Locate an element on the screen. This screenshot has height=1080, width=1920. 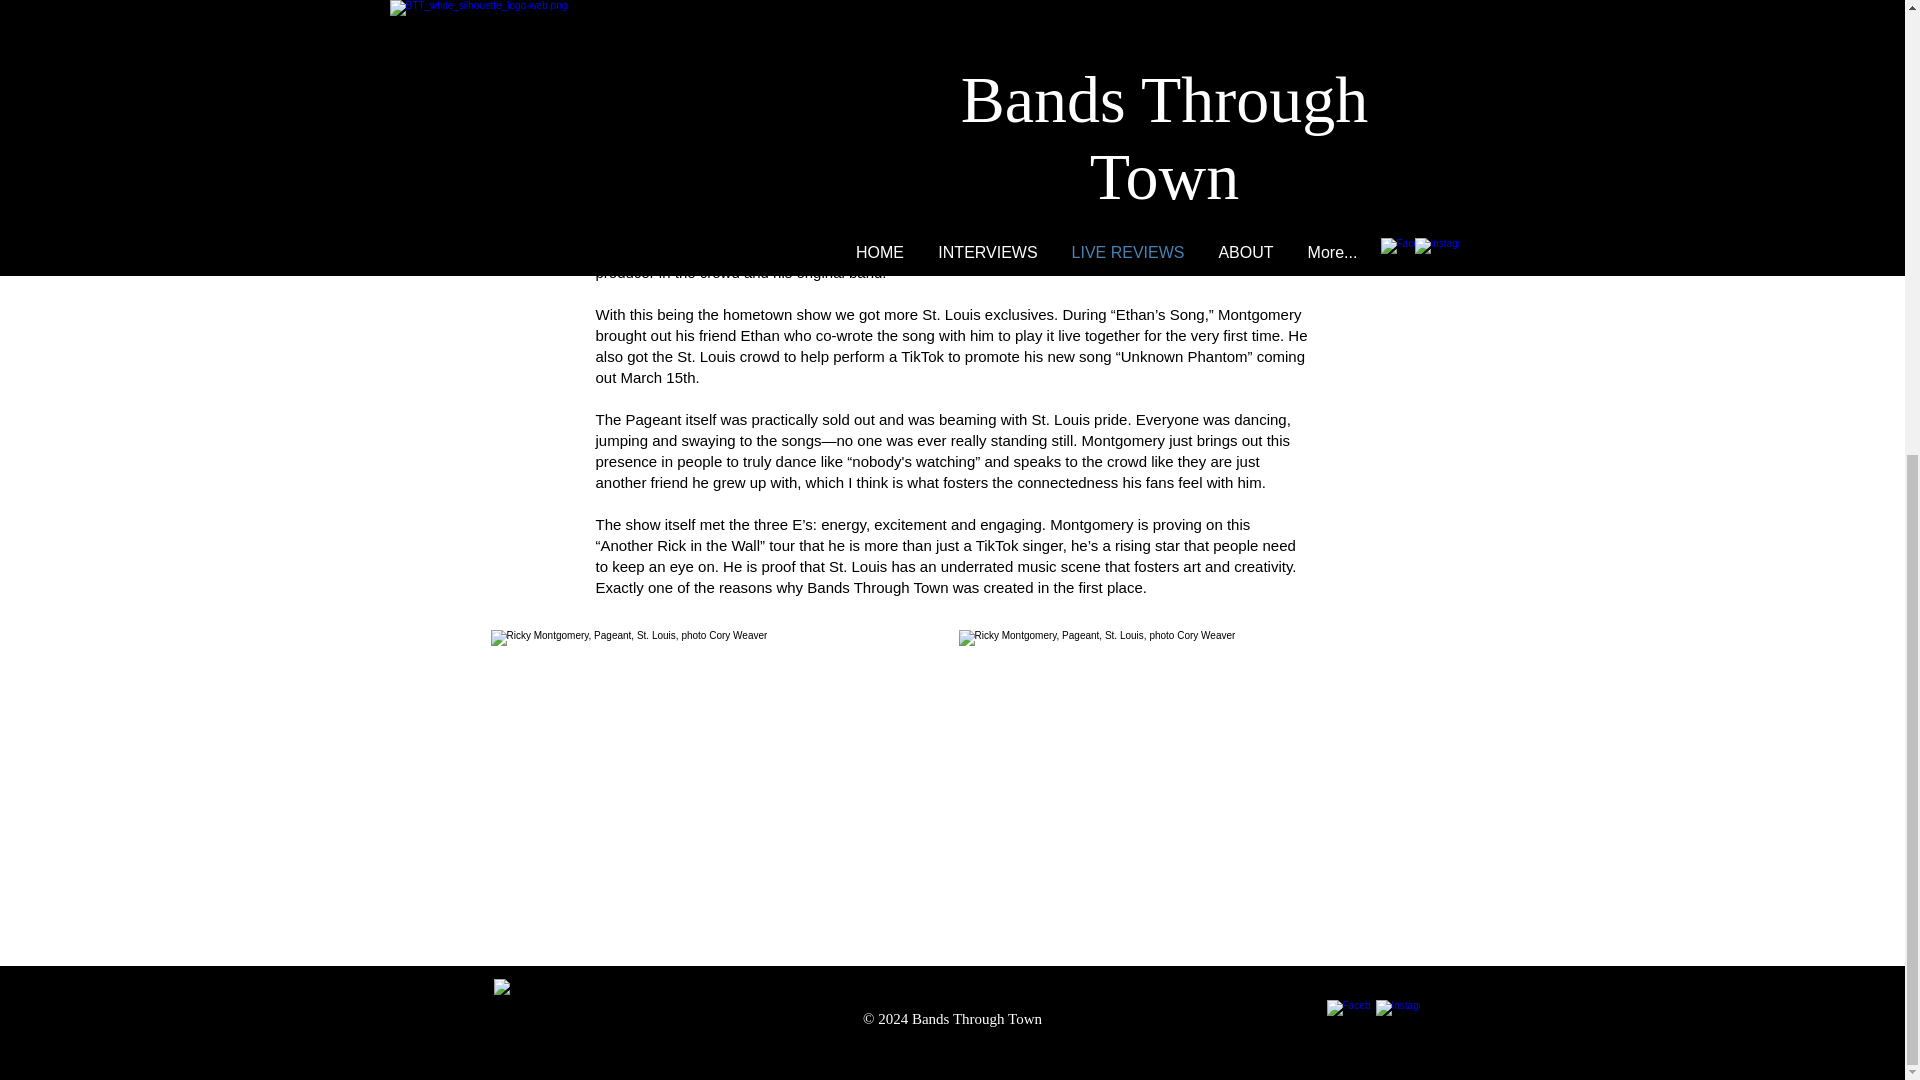
Ricky Montgomery, Pageant, St. Louis, photo Cory Weaver is located at coordinates (716, 782).